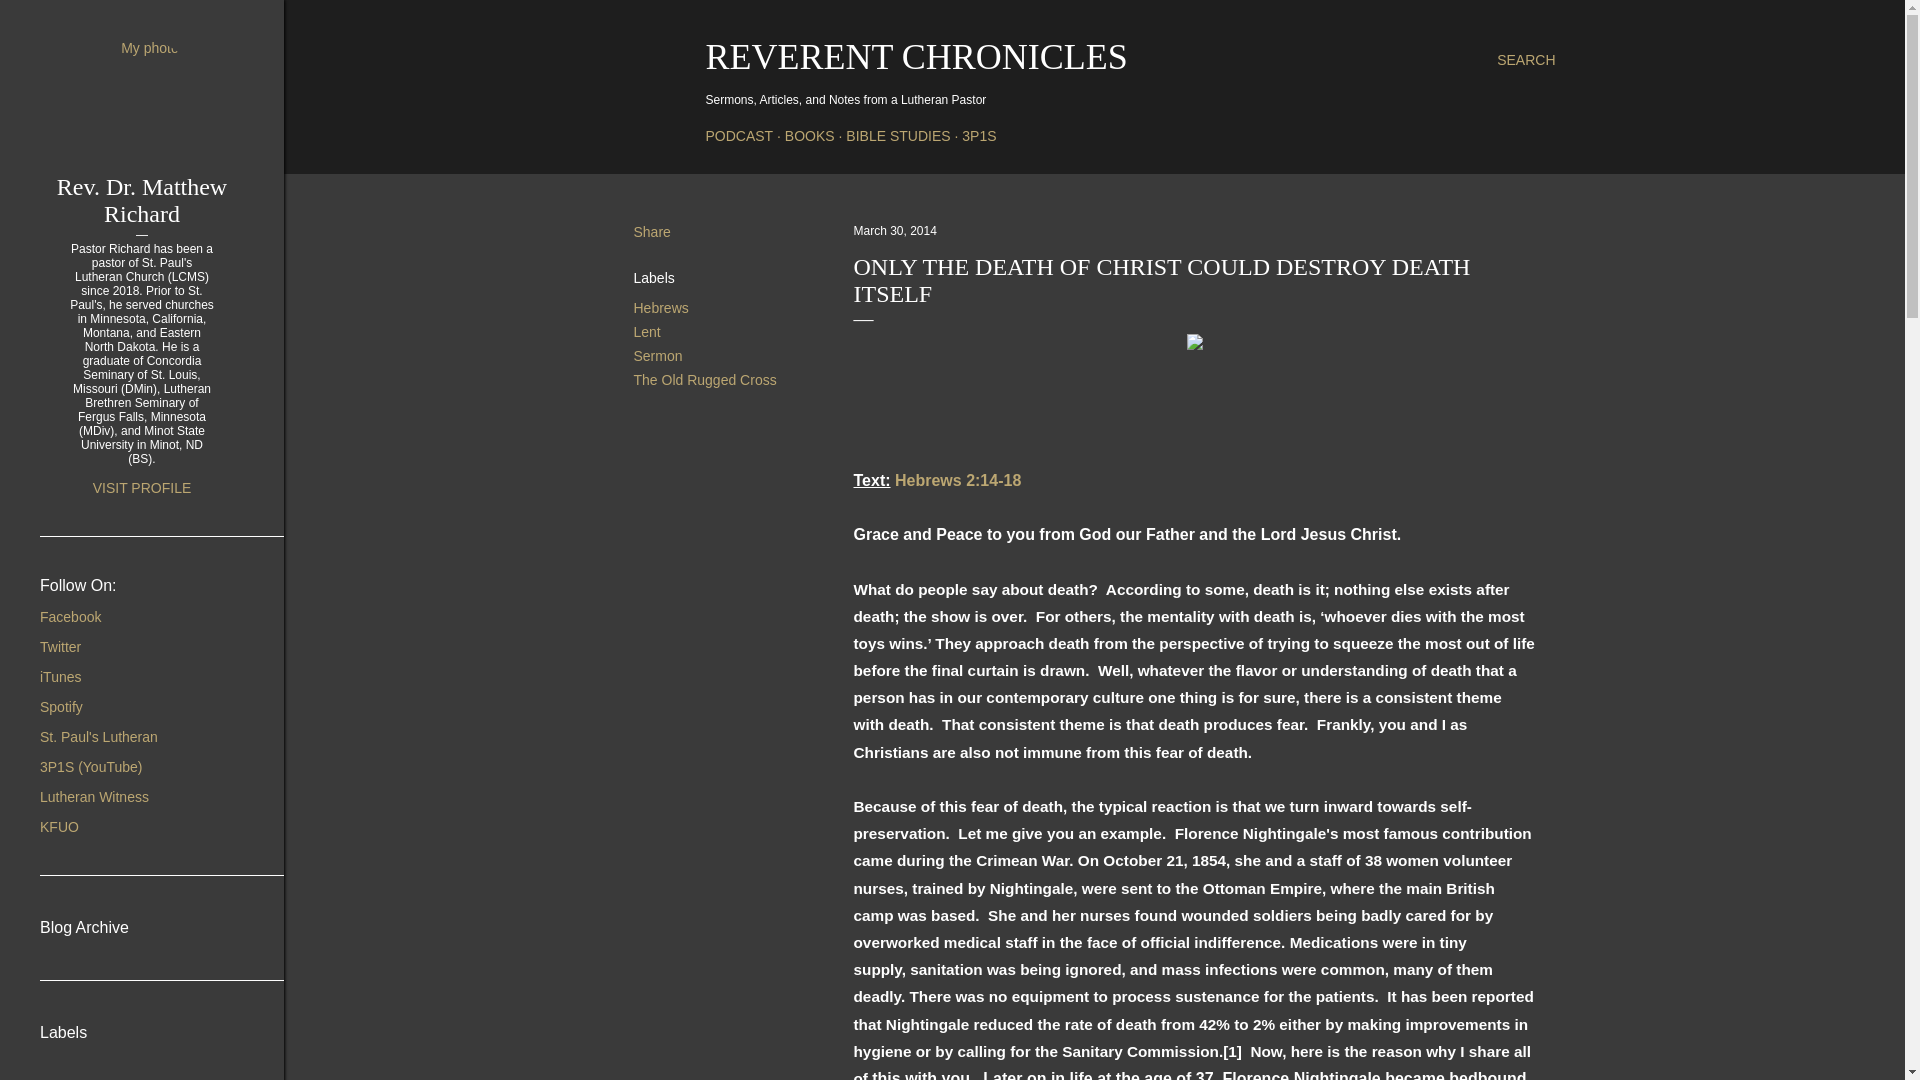 The image size is (1920, 1080). I want to click on VISIT PROFILE, so click(142, 487).